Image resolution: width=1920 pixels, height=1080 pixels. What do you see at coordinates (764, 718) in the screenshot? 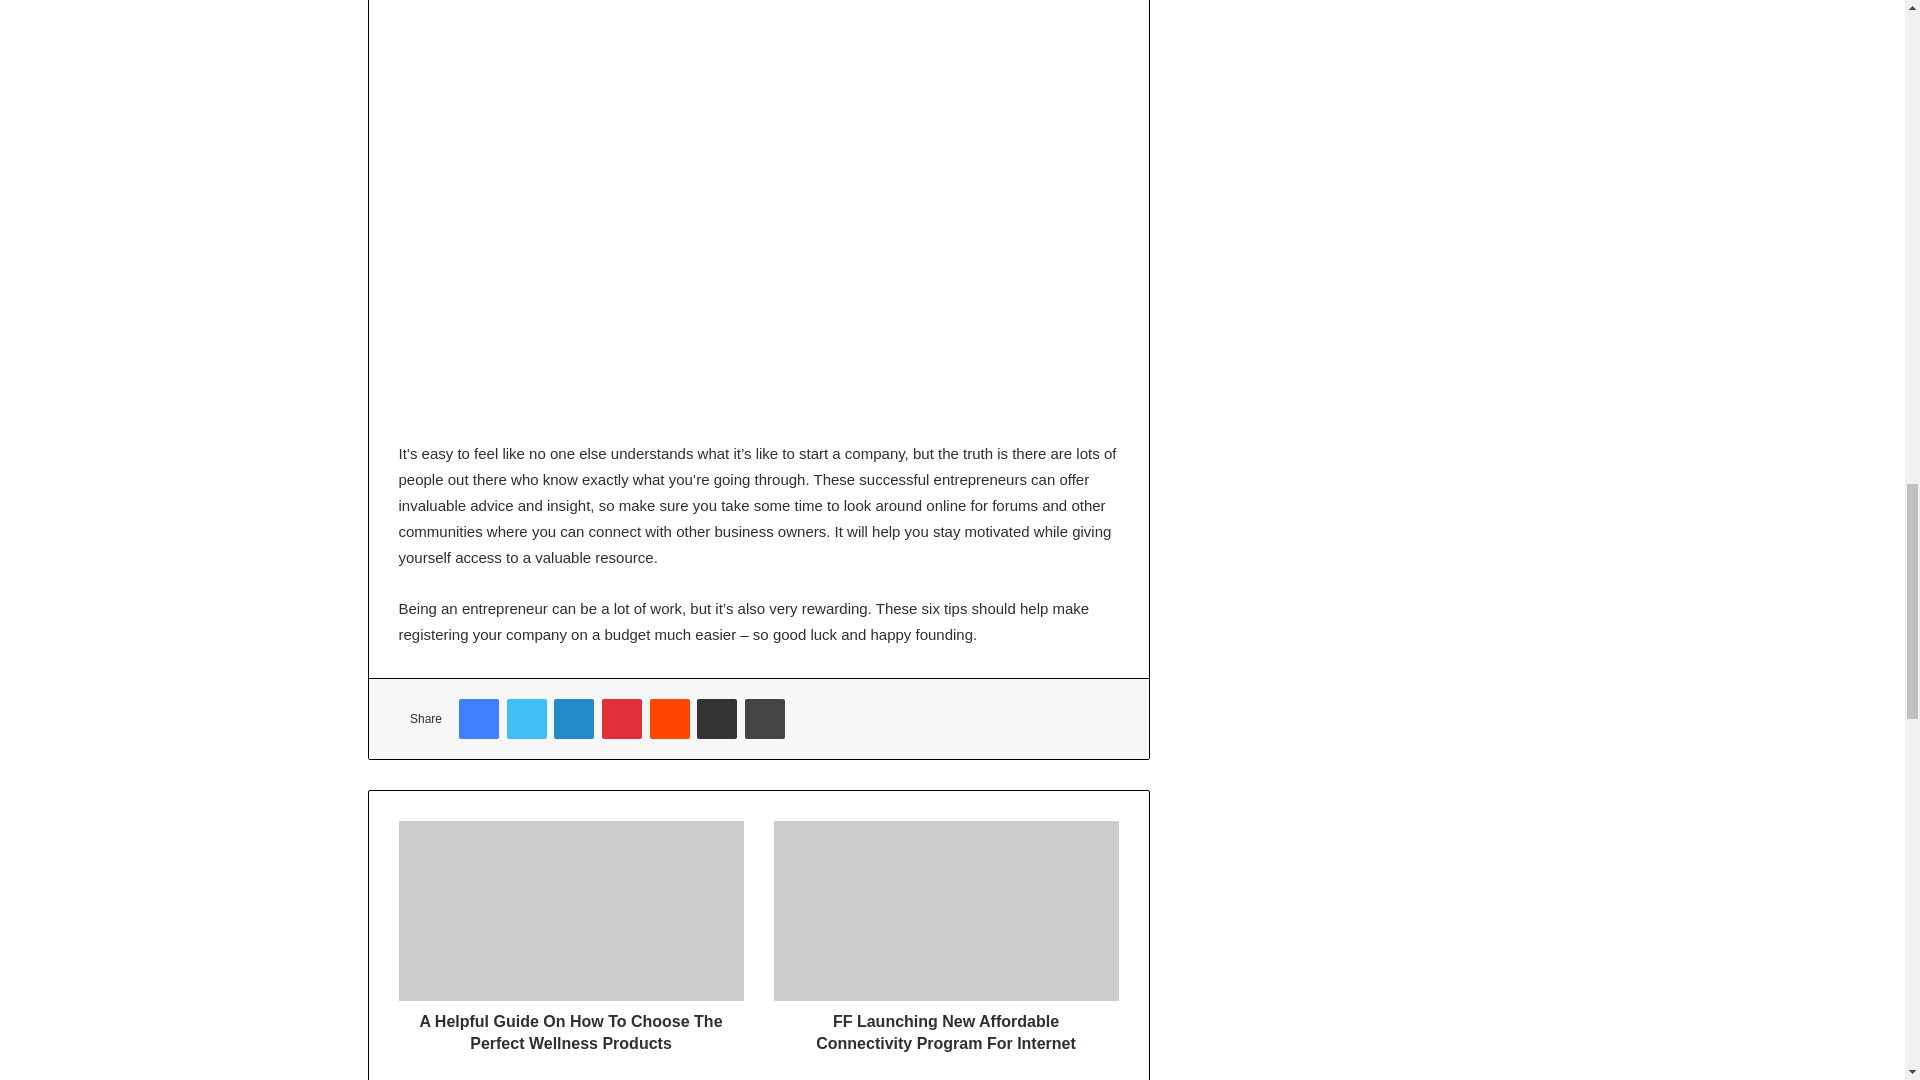
I see `Print` at bounding box center [764, 718].